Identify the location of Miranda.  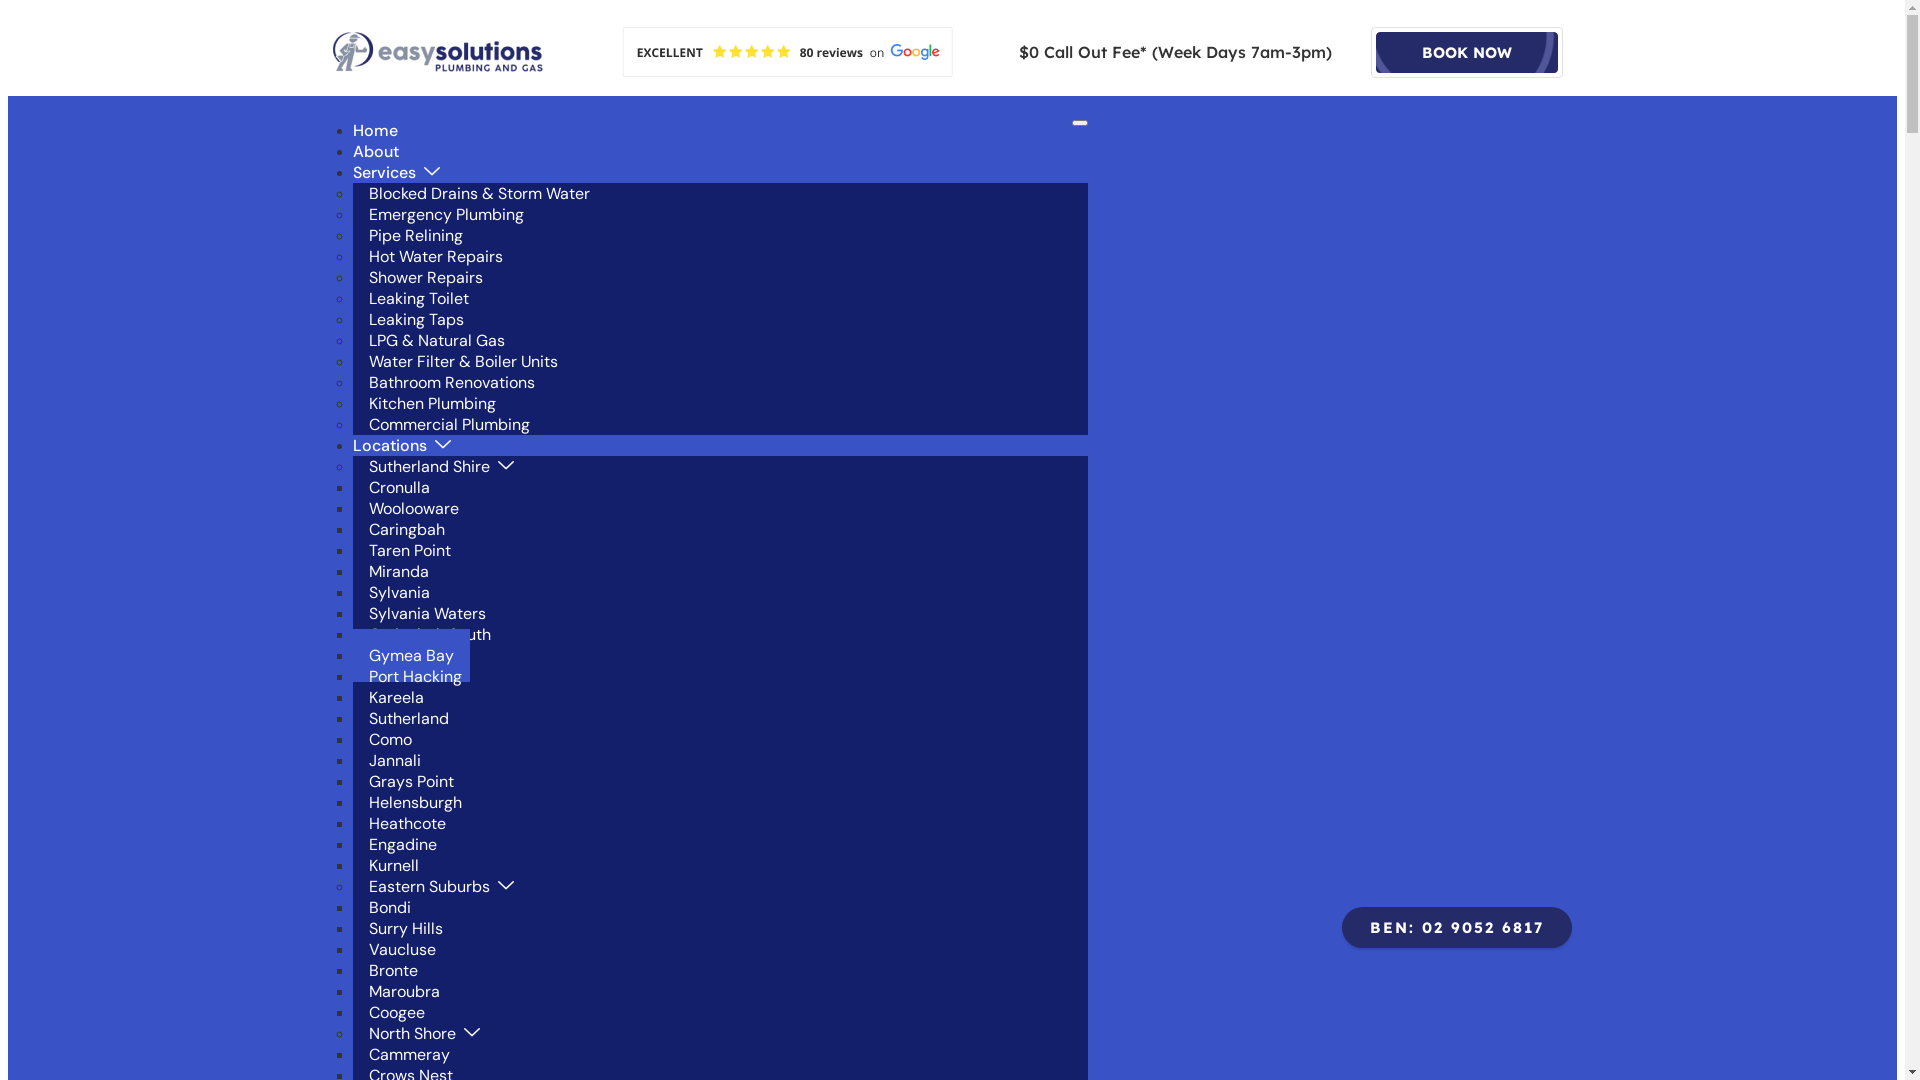
(398, 572).